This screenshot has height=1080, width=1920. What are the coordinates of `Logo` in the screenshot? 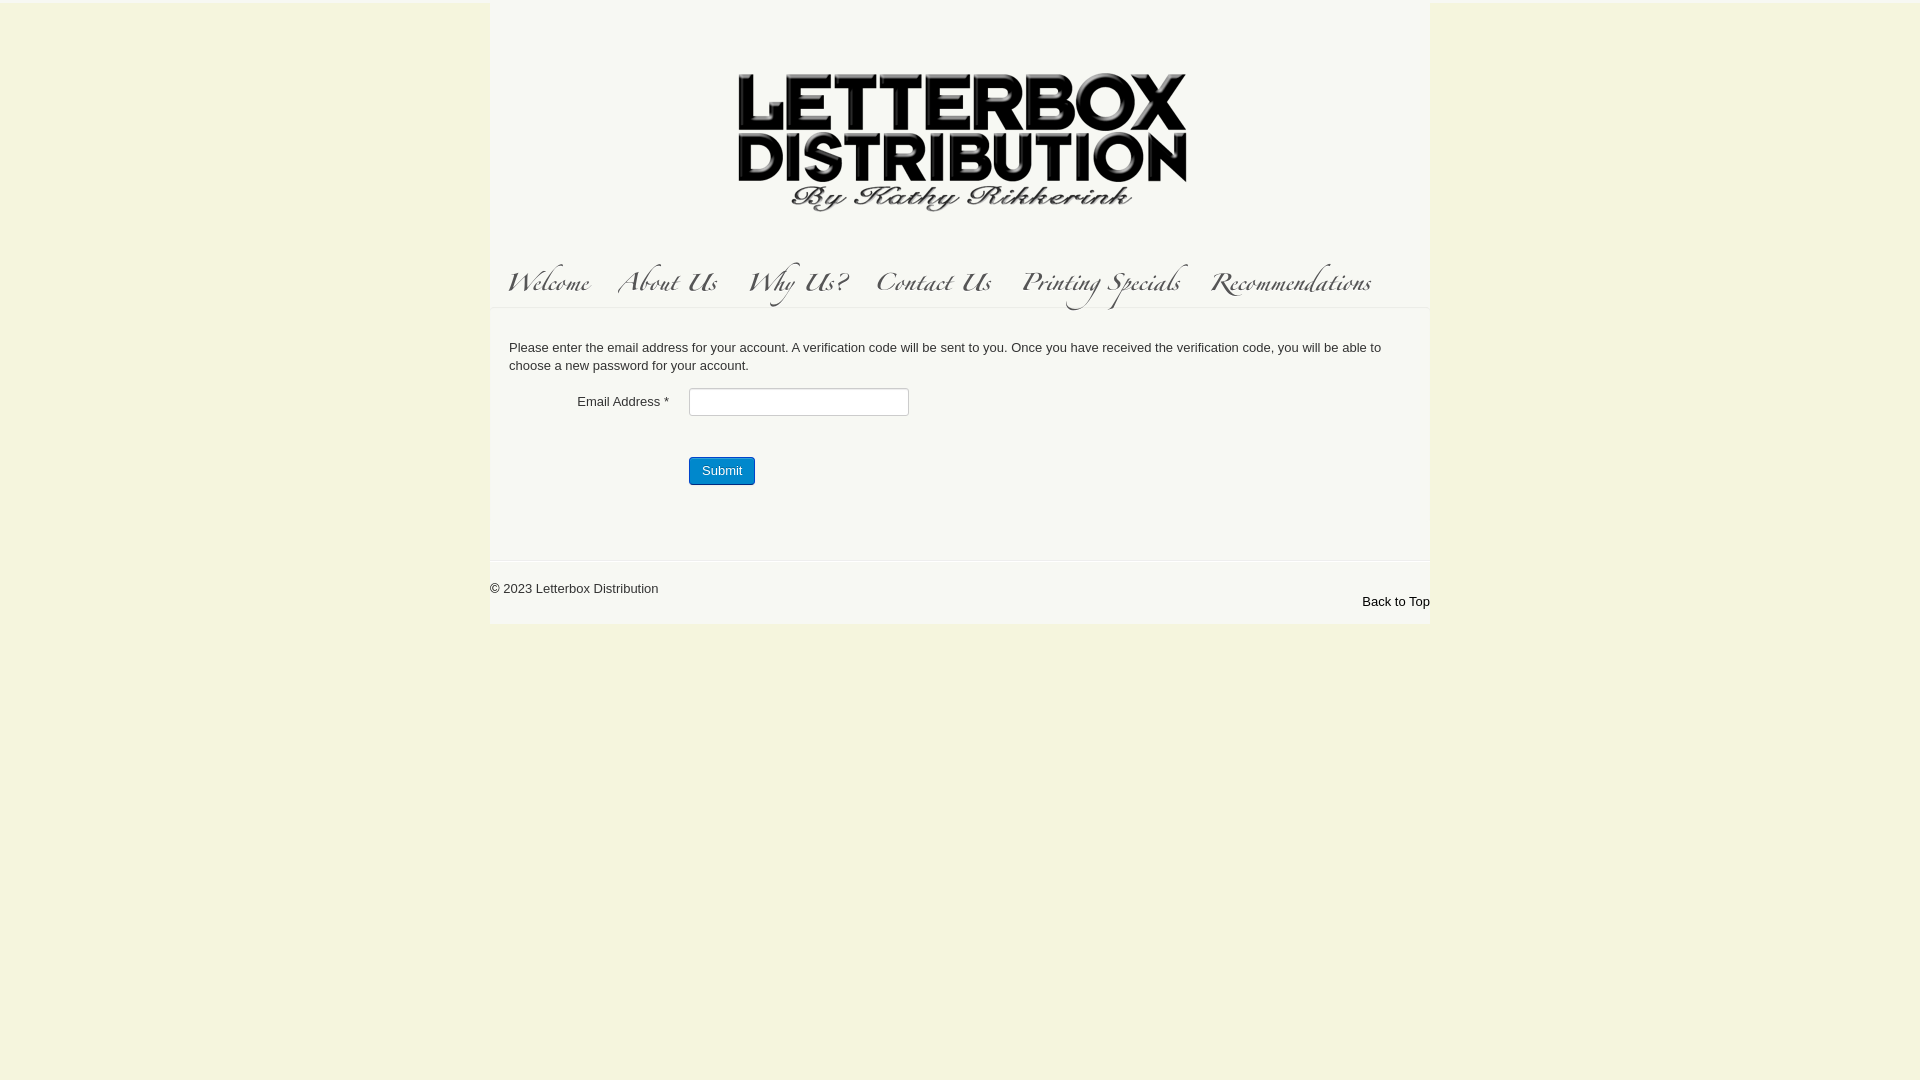 It's located at (960, 135).